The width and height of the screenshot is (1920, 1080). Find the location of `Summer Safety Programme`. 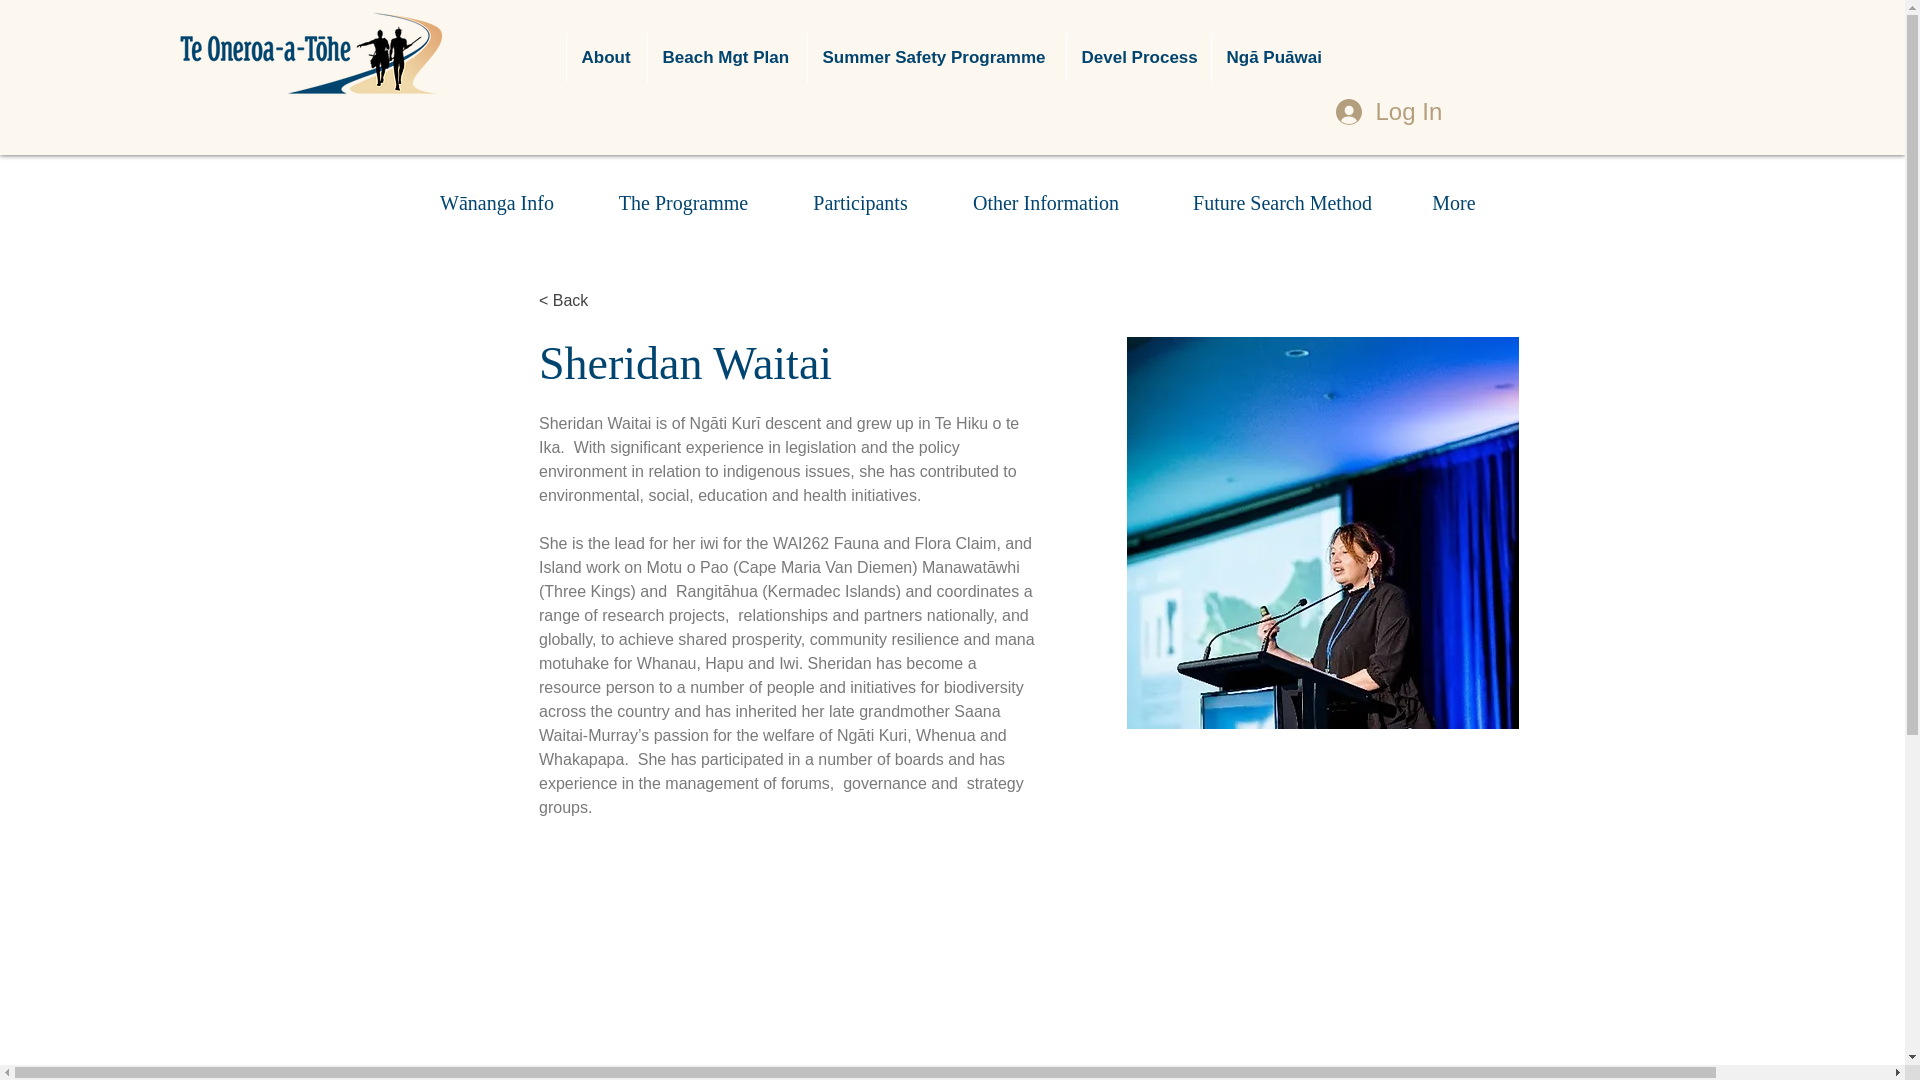

Summer Safety Programme is located at coordinates (936, 58).